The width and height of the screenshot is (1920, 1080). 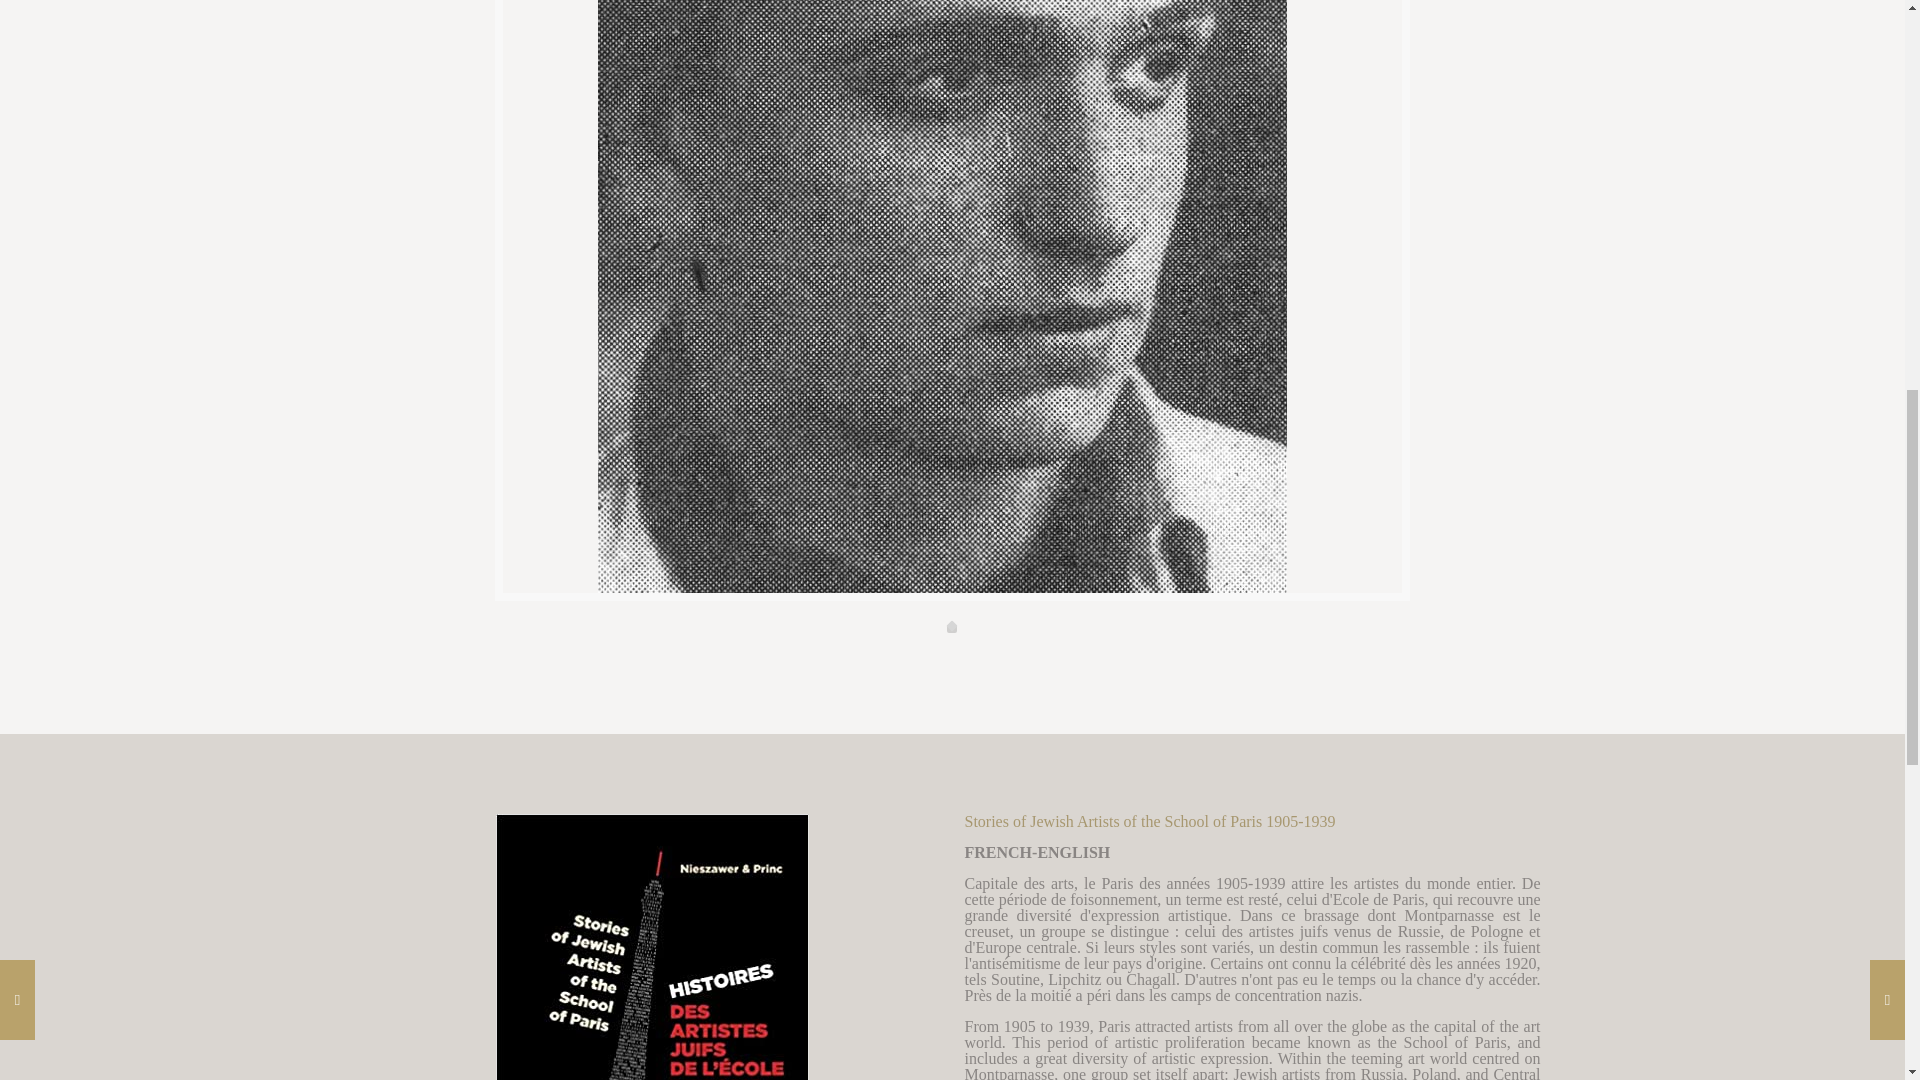 What do you see at coordinates (951, 628) in the screenshot?
I see `0` at bounding box center [951, 628].